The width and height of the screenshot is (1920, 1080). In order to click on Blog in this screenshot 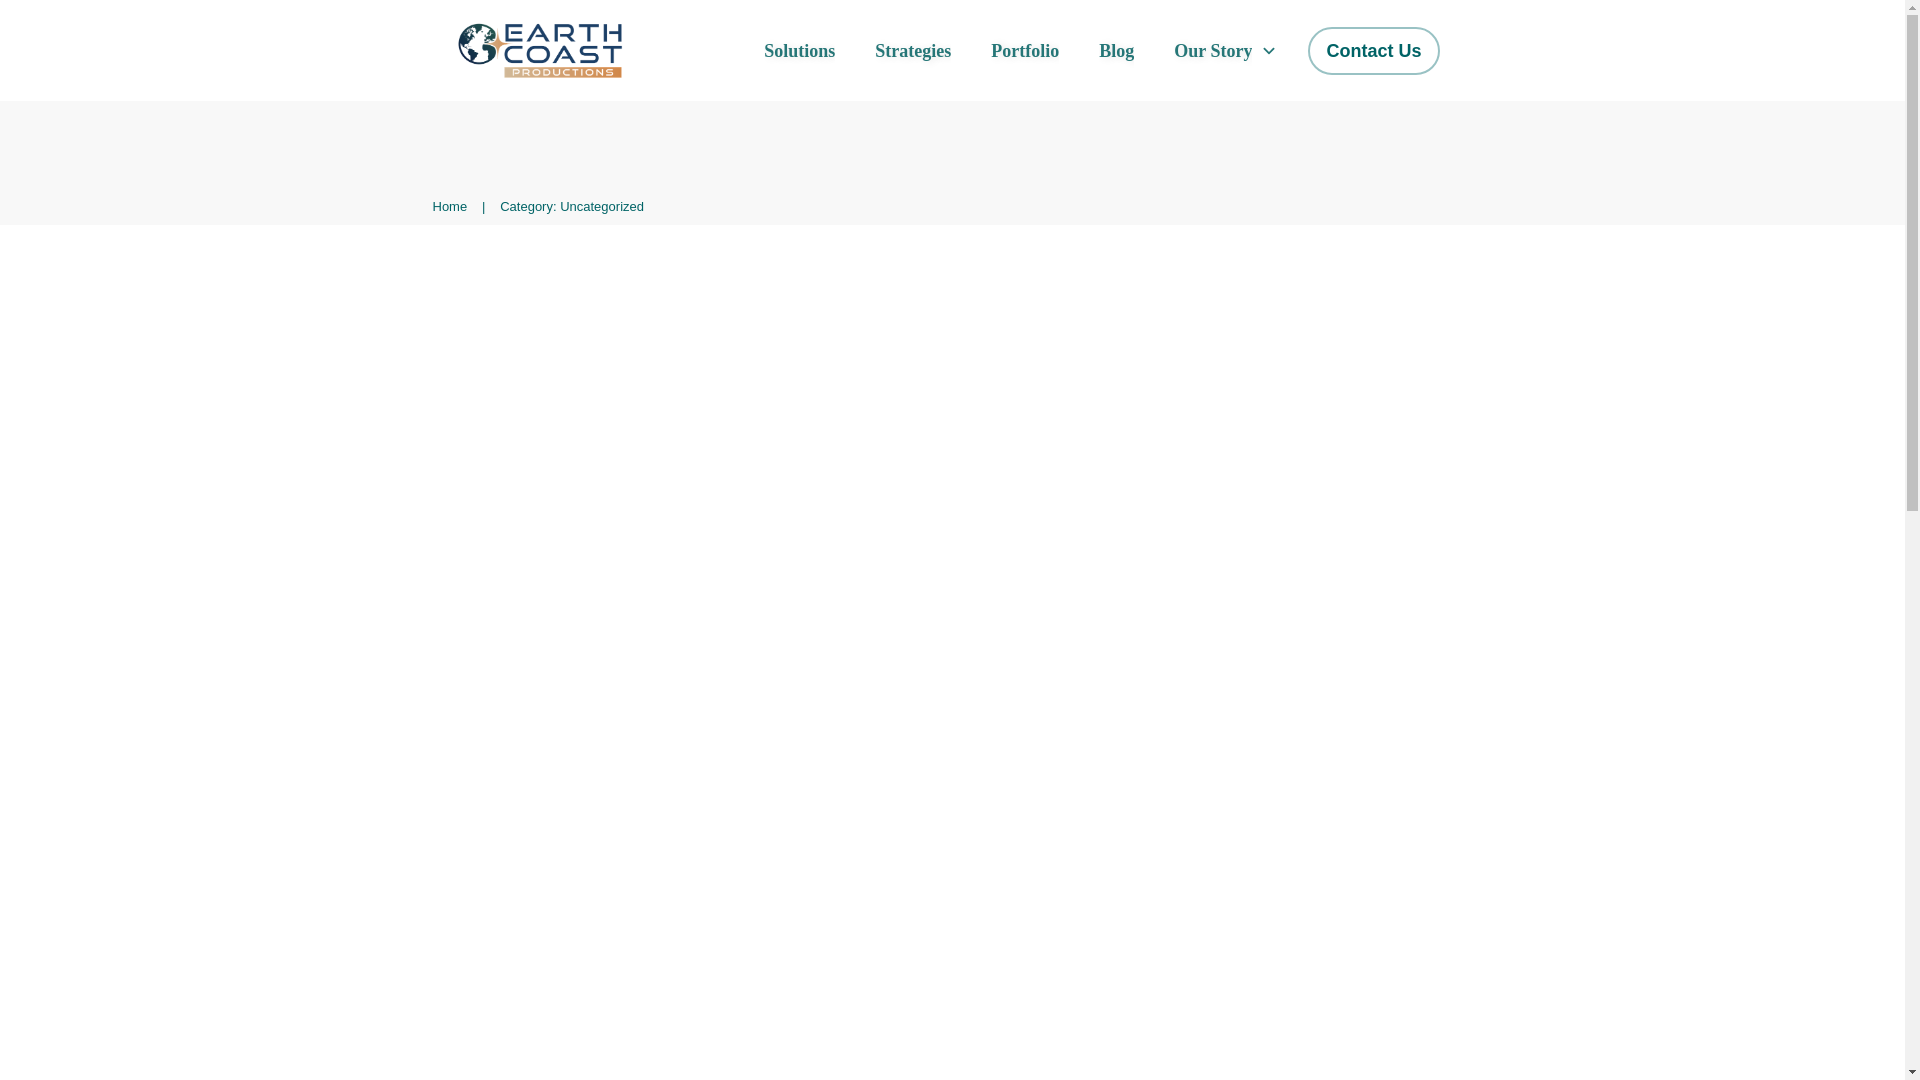, I will do `click(1116, 51)`.